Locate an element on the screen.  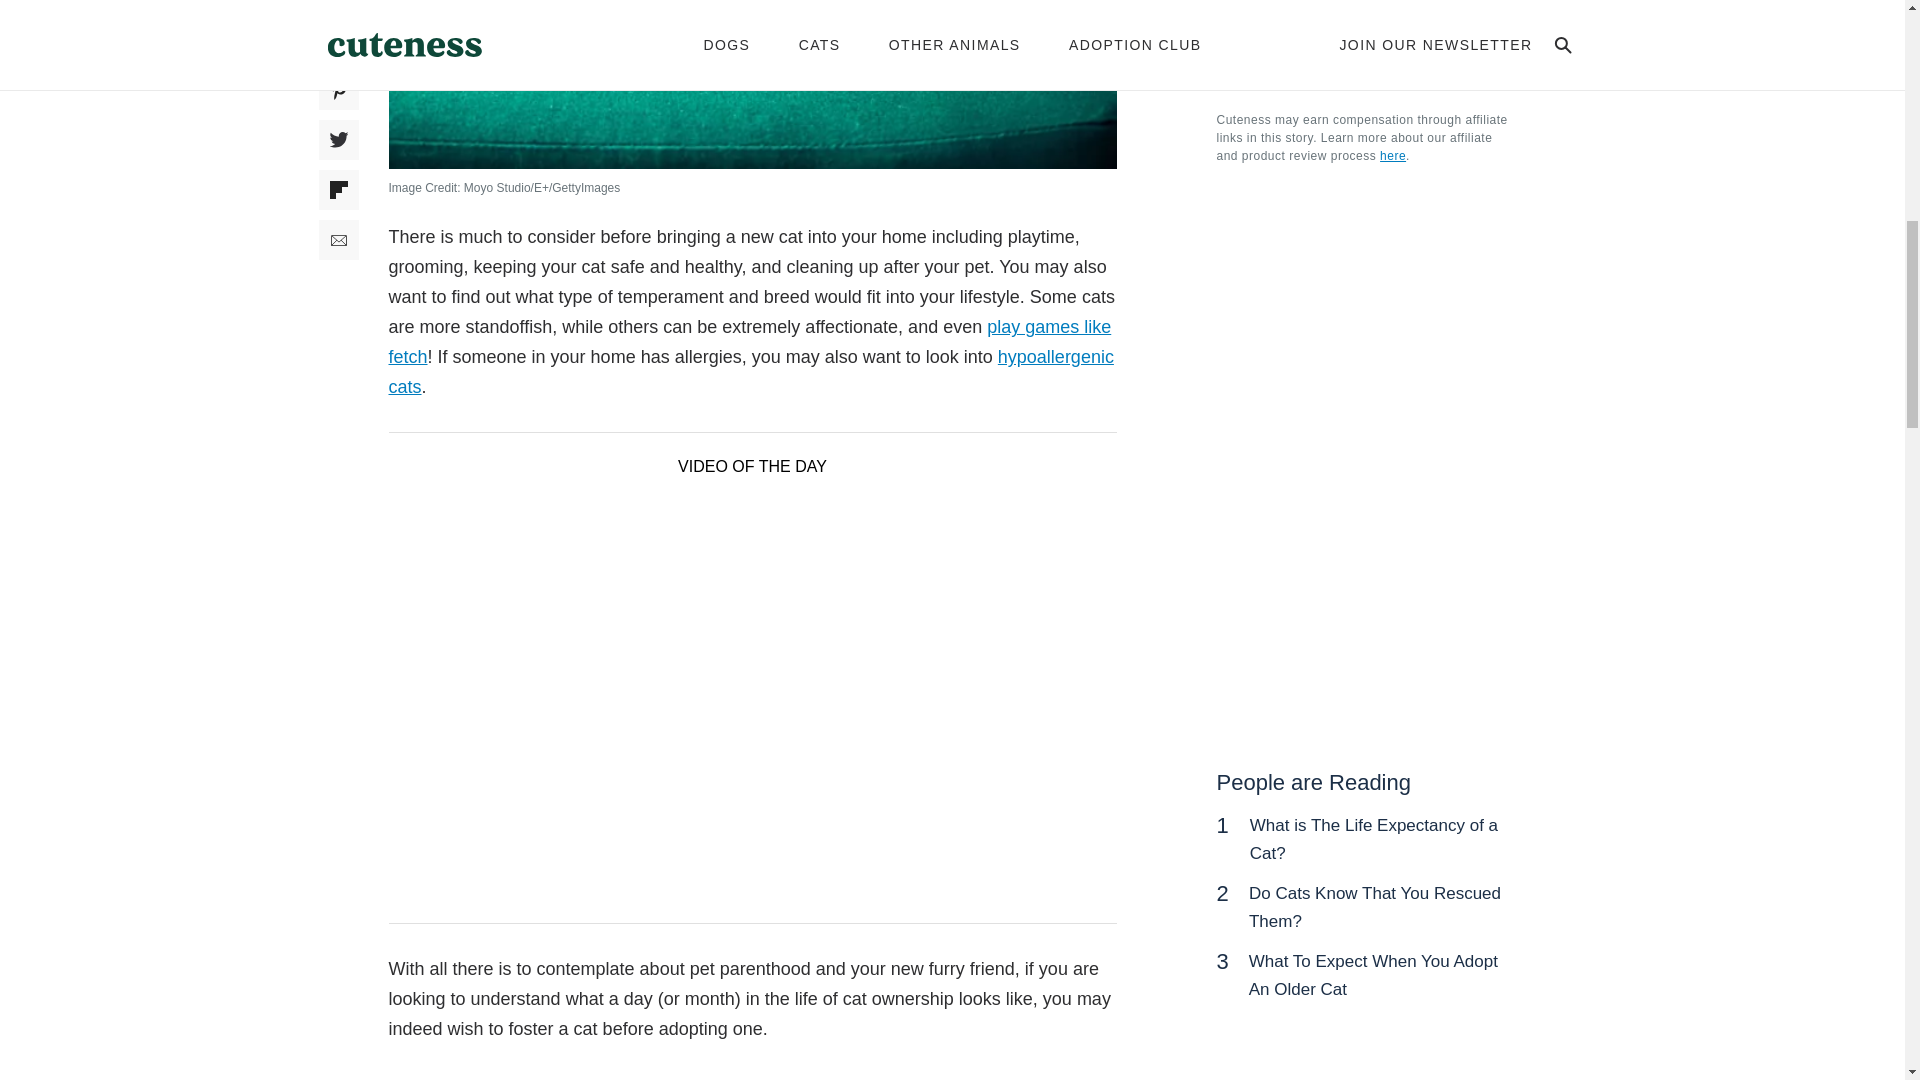
What To Expect When You Adopt An Older Cat is located at coordinates (1373, 975).